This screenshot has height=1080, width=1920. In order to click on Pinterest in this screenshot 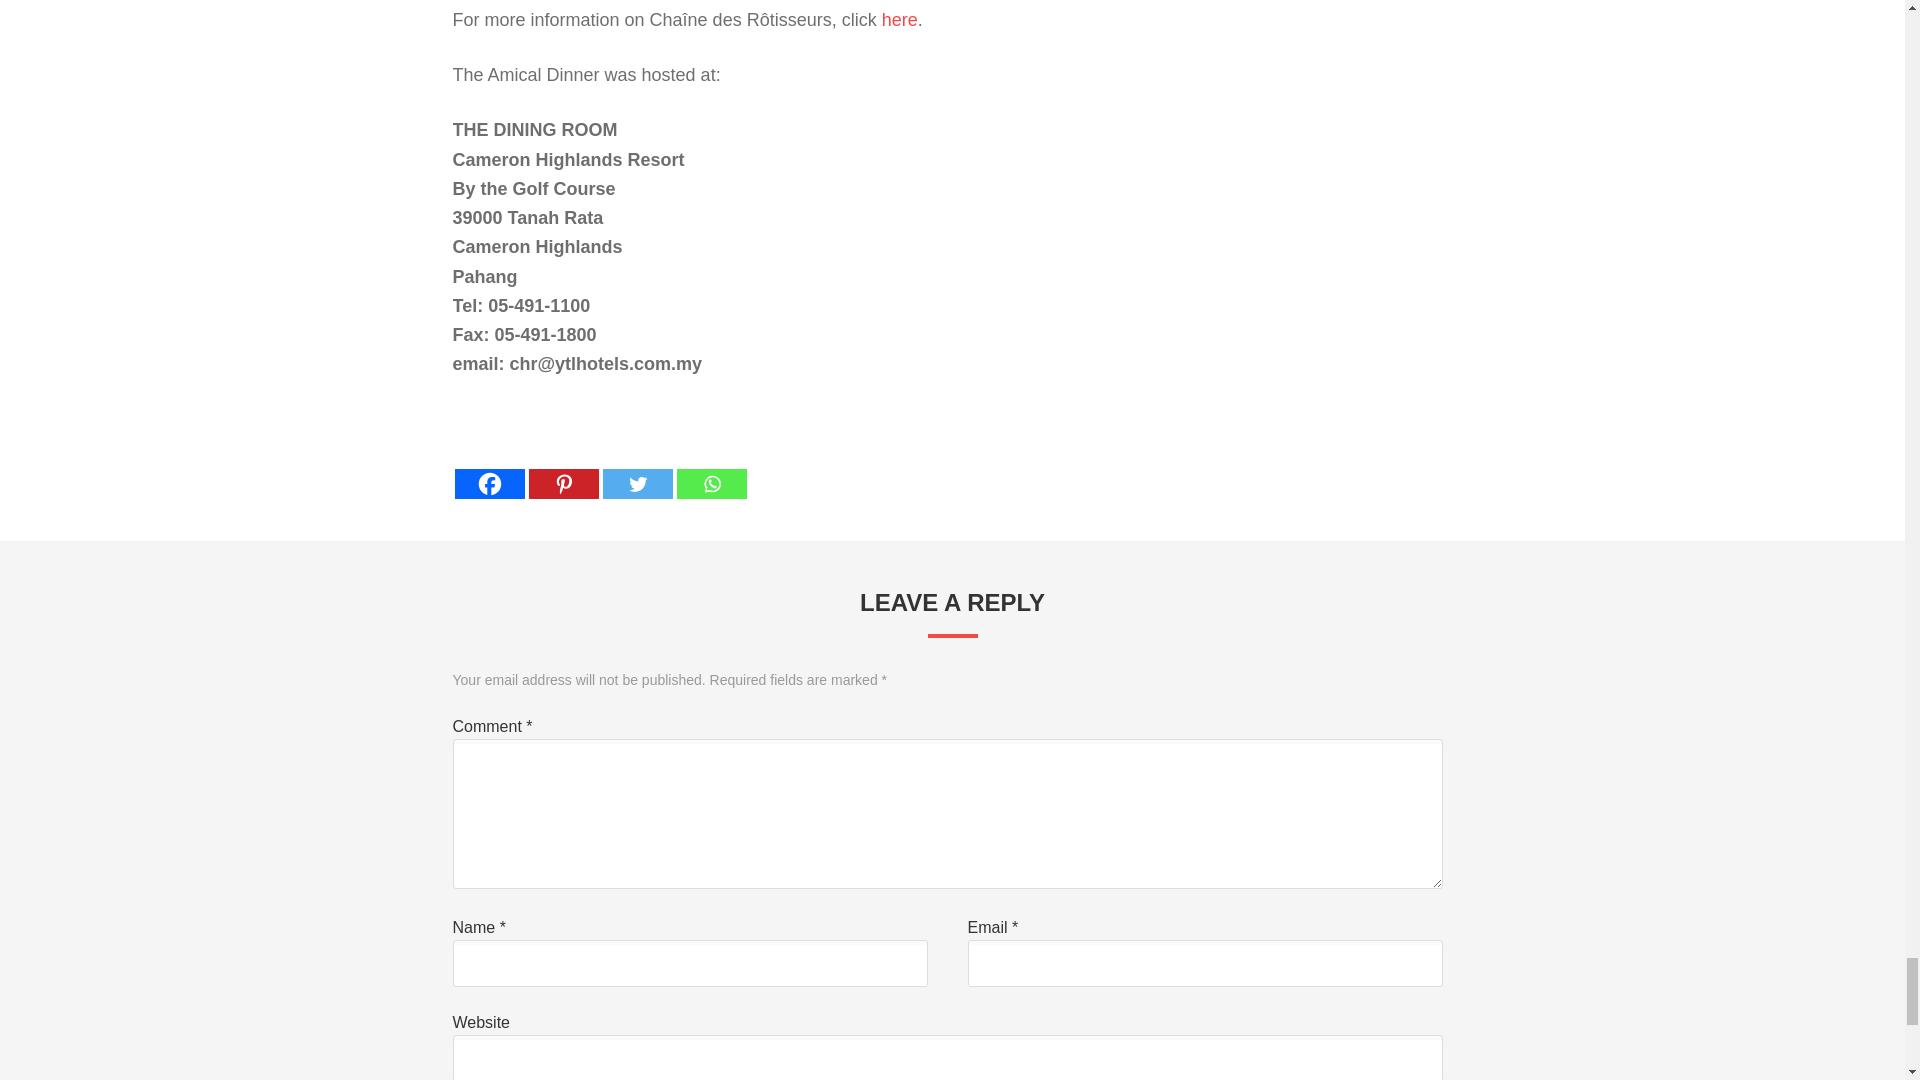, I will do `click(562, 468)`.